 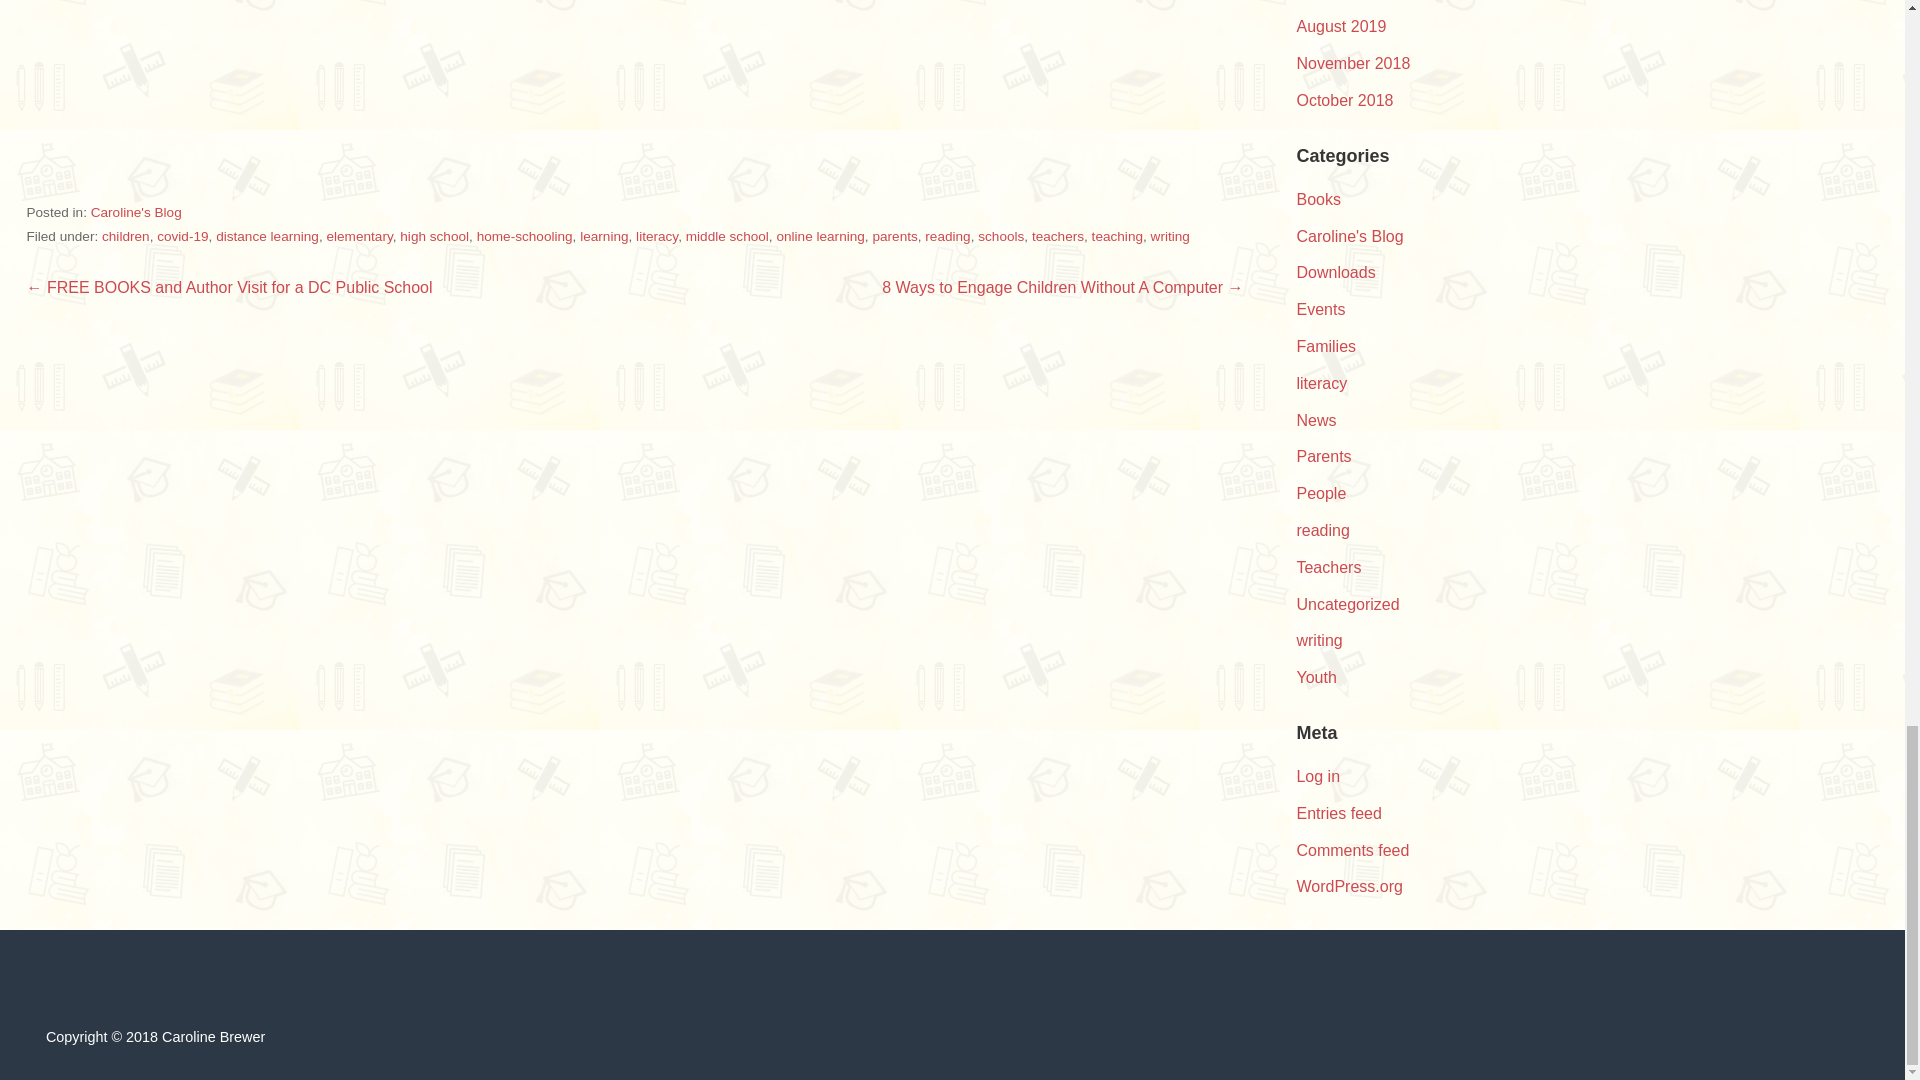 What do you see at coordinates (947, 236) in the screenshot?
I see `reading` at bounding box center [947, 236].